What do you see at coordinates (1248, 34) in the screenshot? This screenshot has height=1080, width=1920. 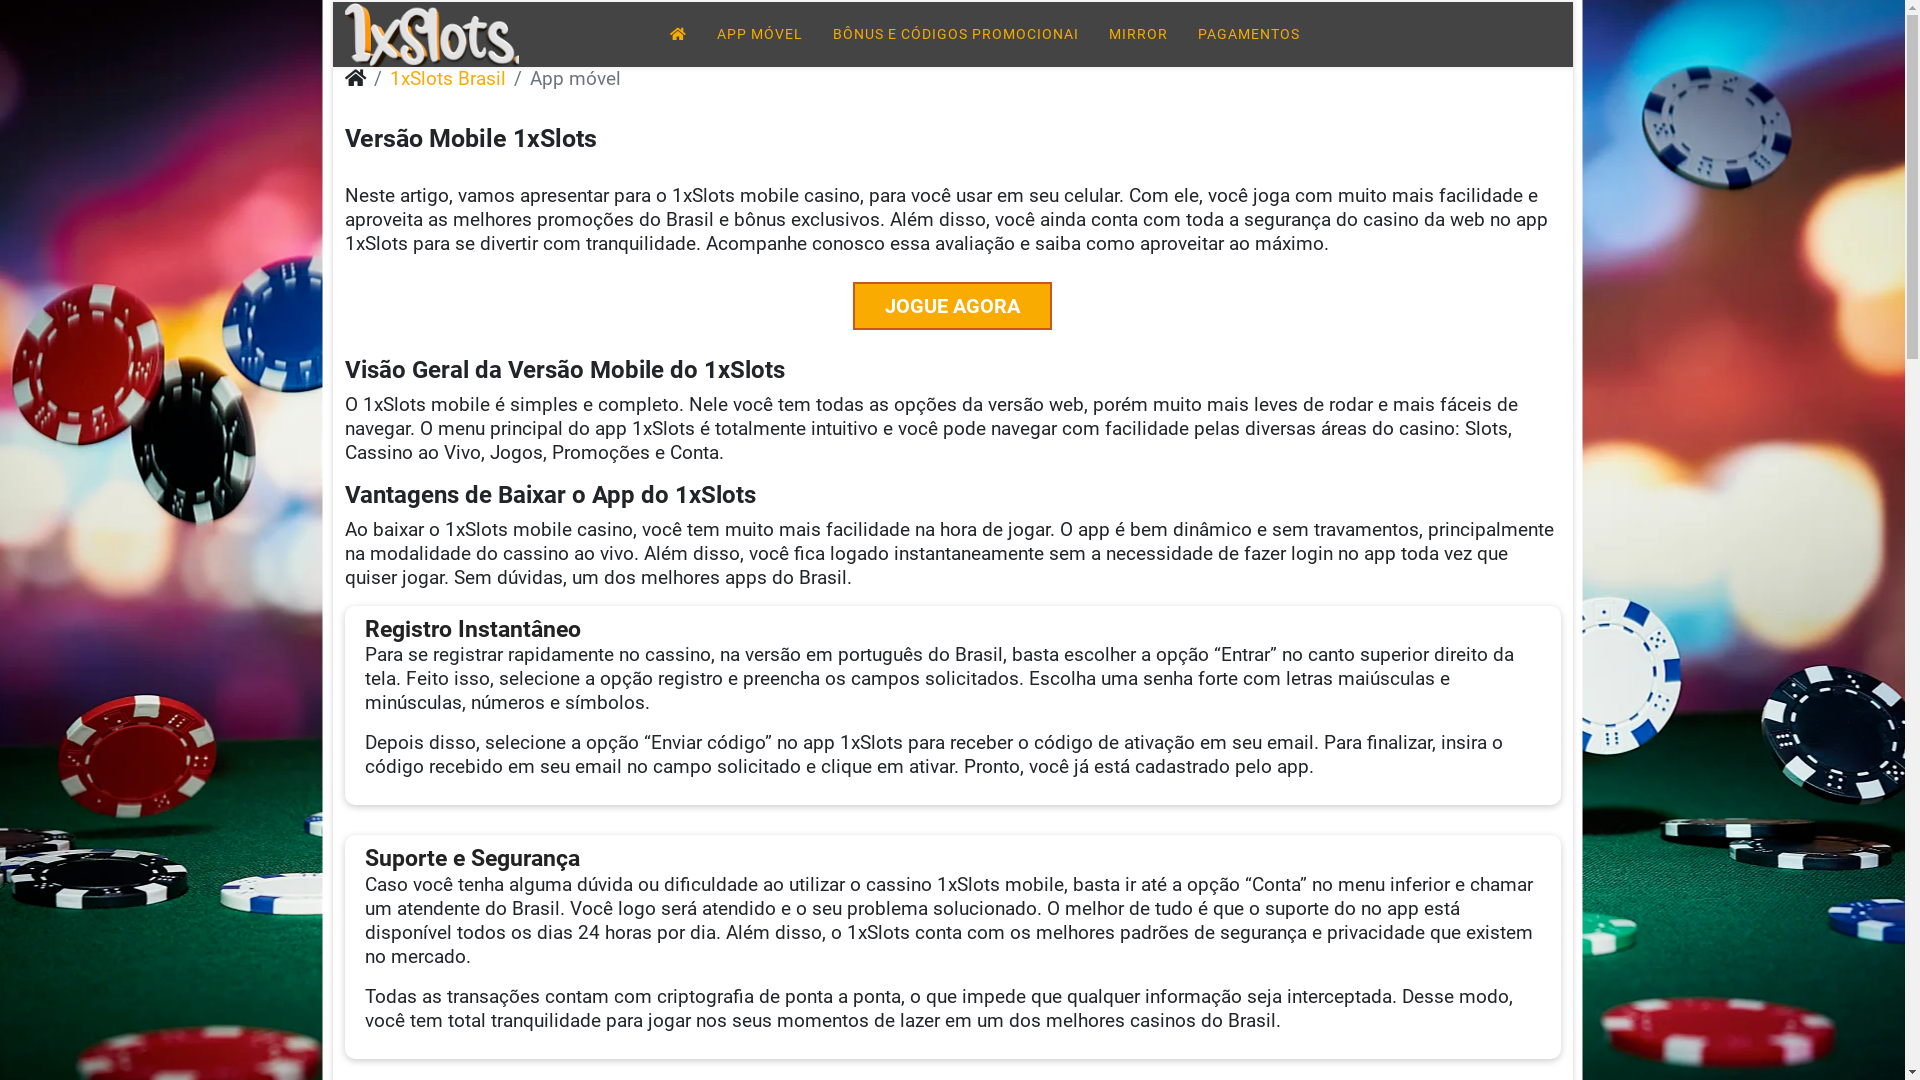 I see `PAGAMENTOS` at bounding box center [1248, 34].